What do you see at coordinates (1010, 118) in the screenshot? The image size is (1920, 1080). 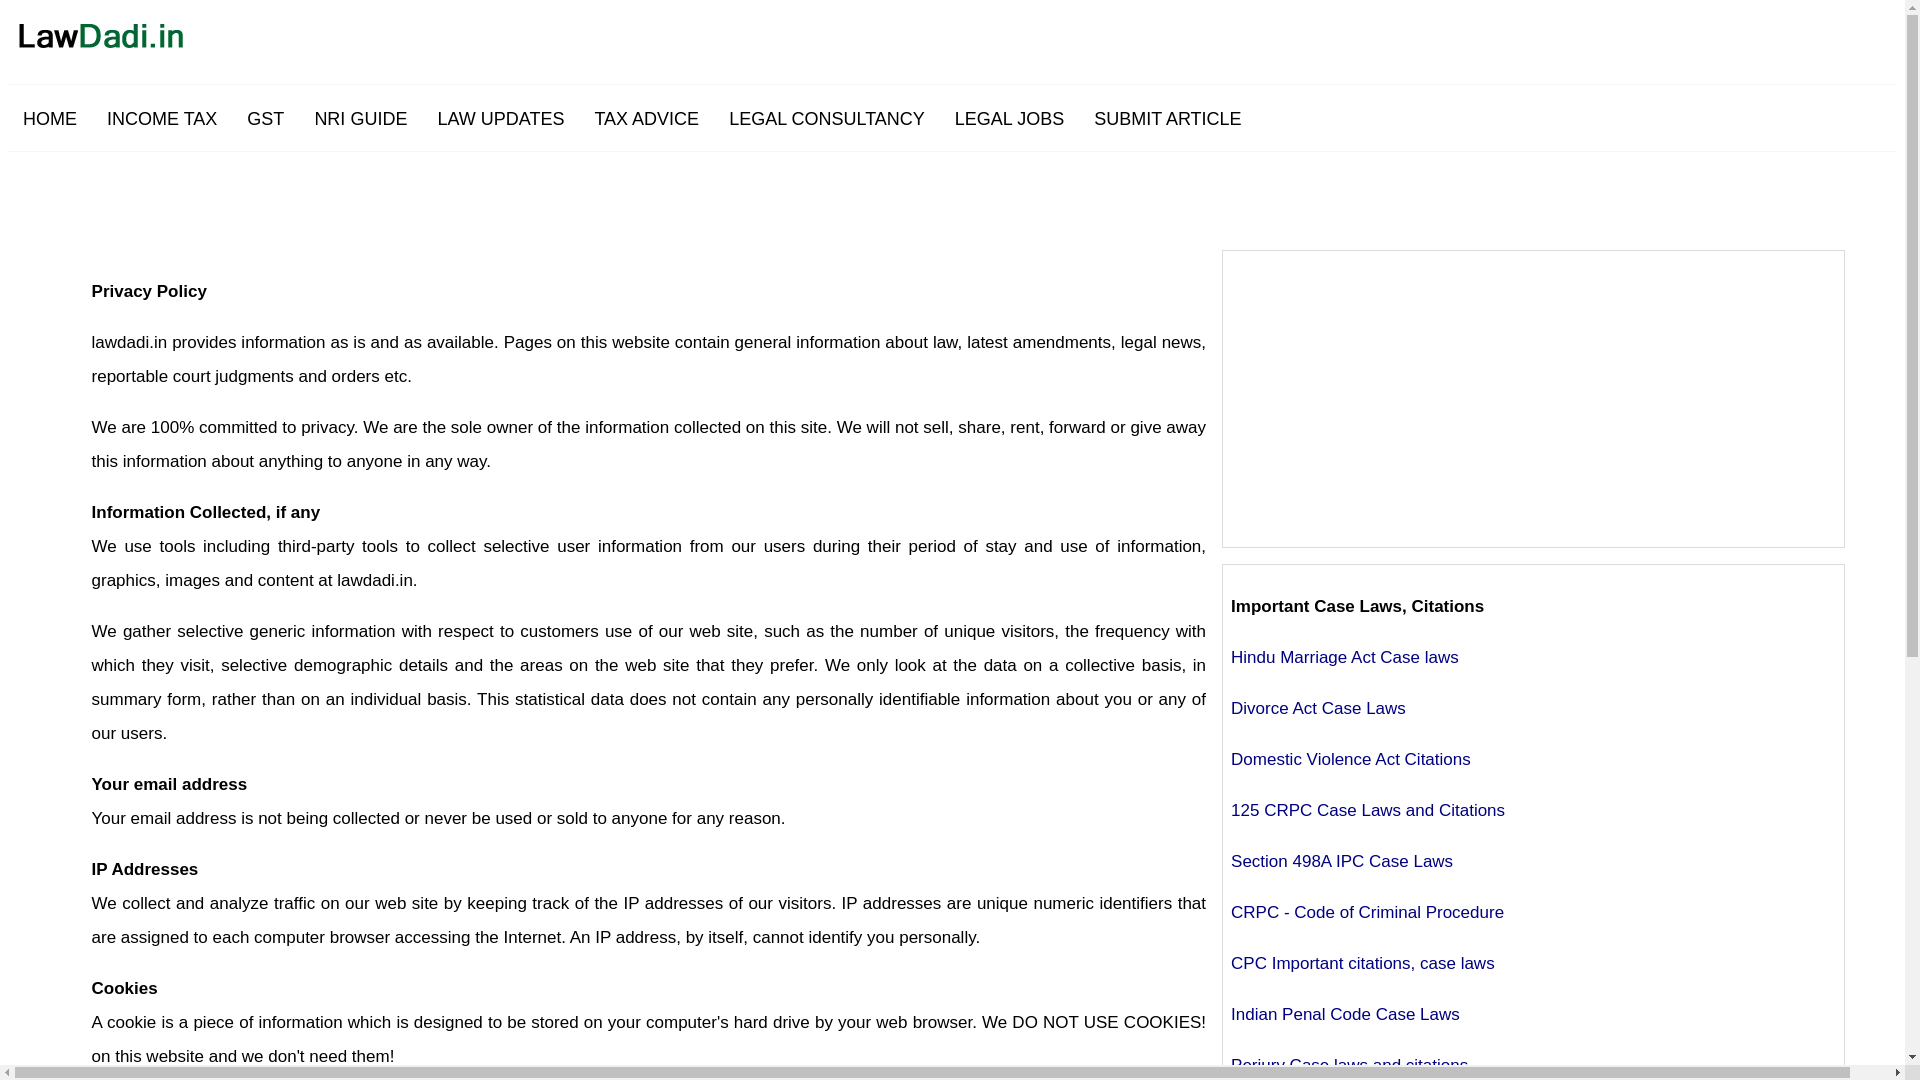 I see `LEGAL JOBS` at bounding box center [1010, 118].